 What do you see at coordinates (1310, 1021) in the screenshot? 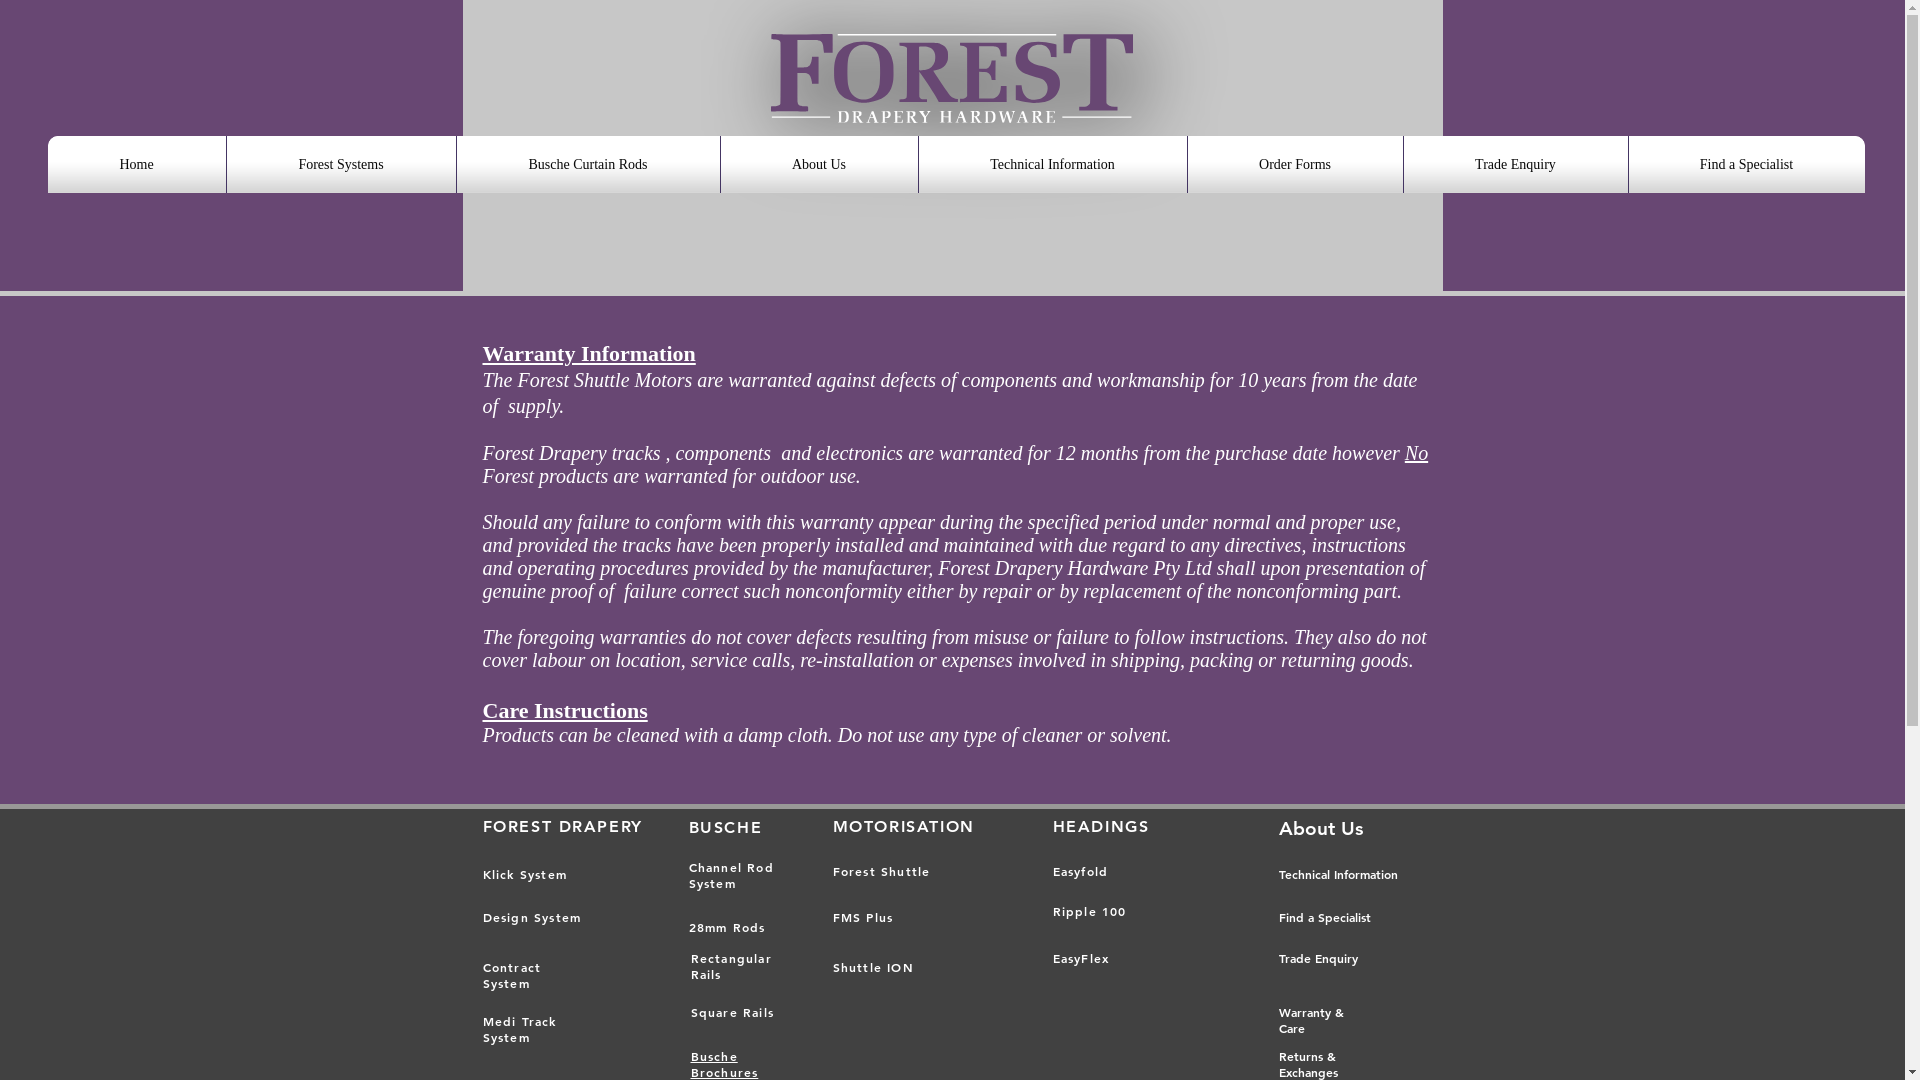
I see `Warranty & Care` at bounding box center [1310, 1021].